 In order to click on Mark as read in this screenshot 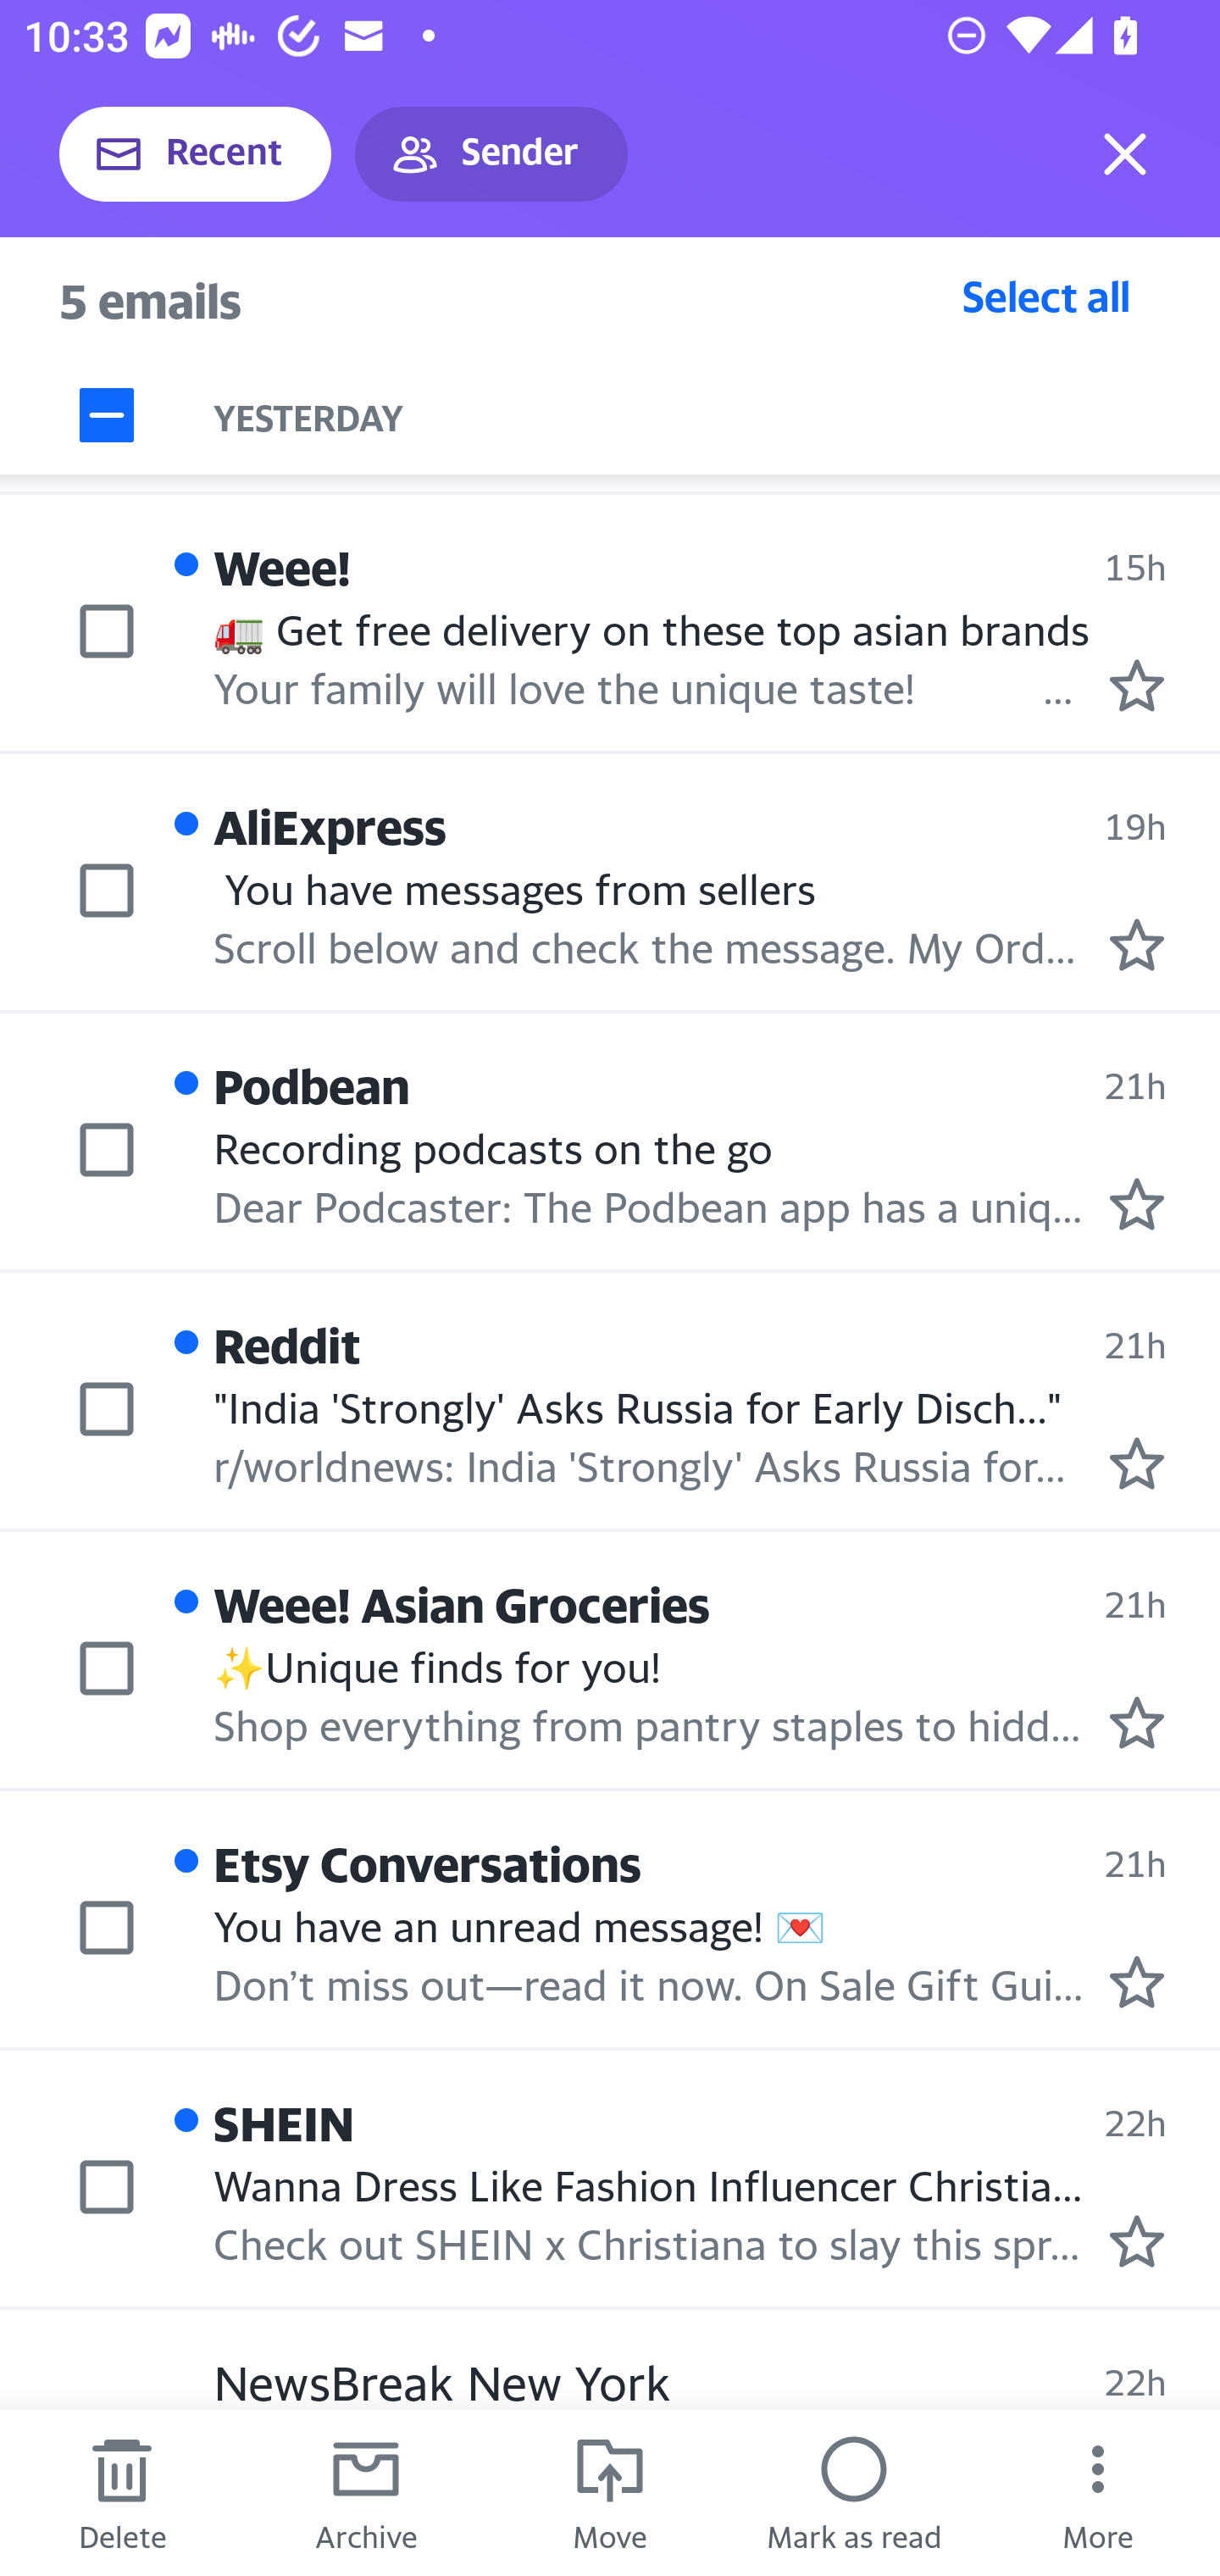, I will do `click(854, 2493)`.